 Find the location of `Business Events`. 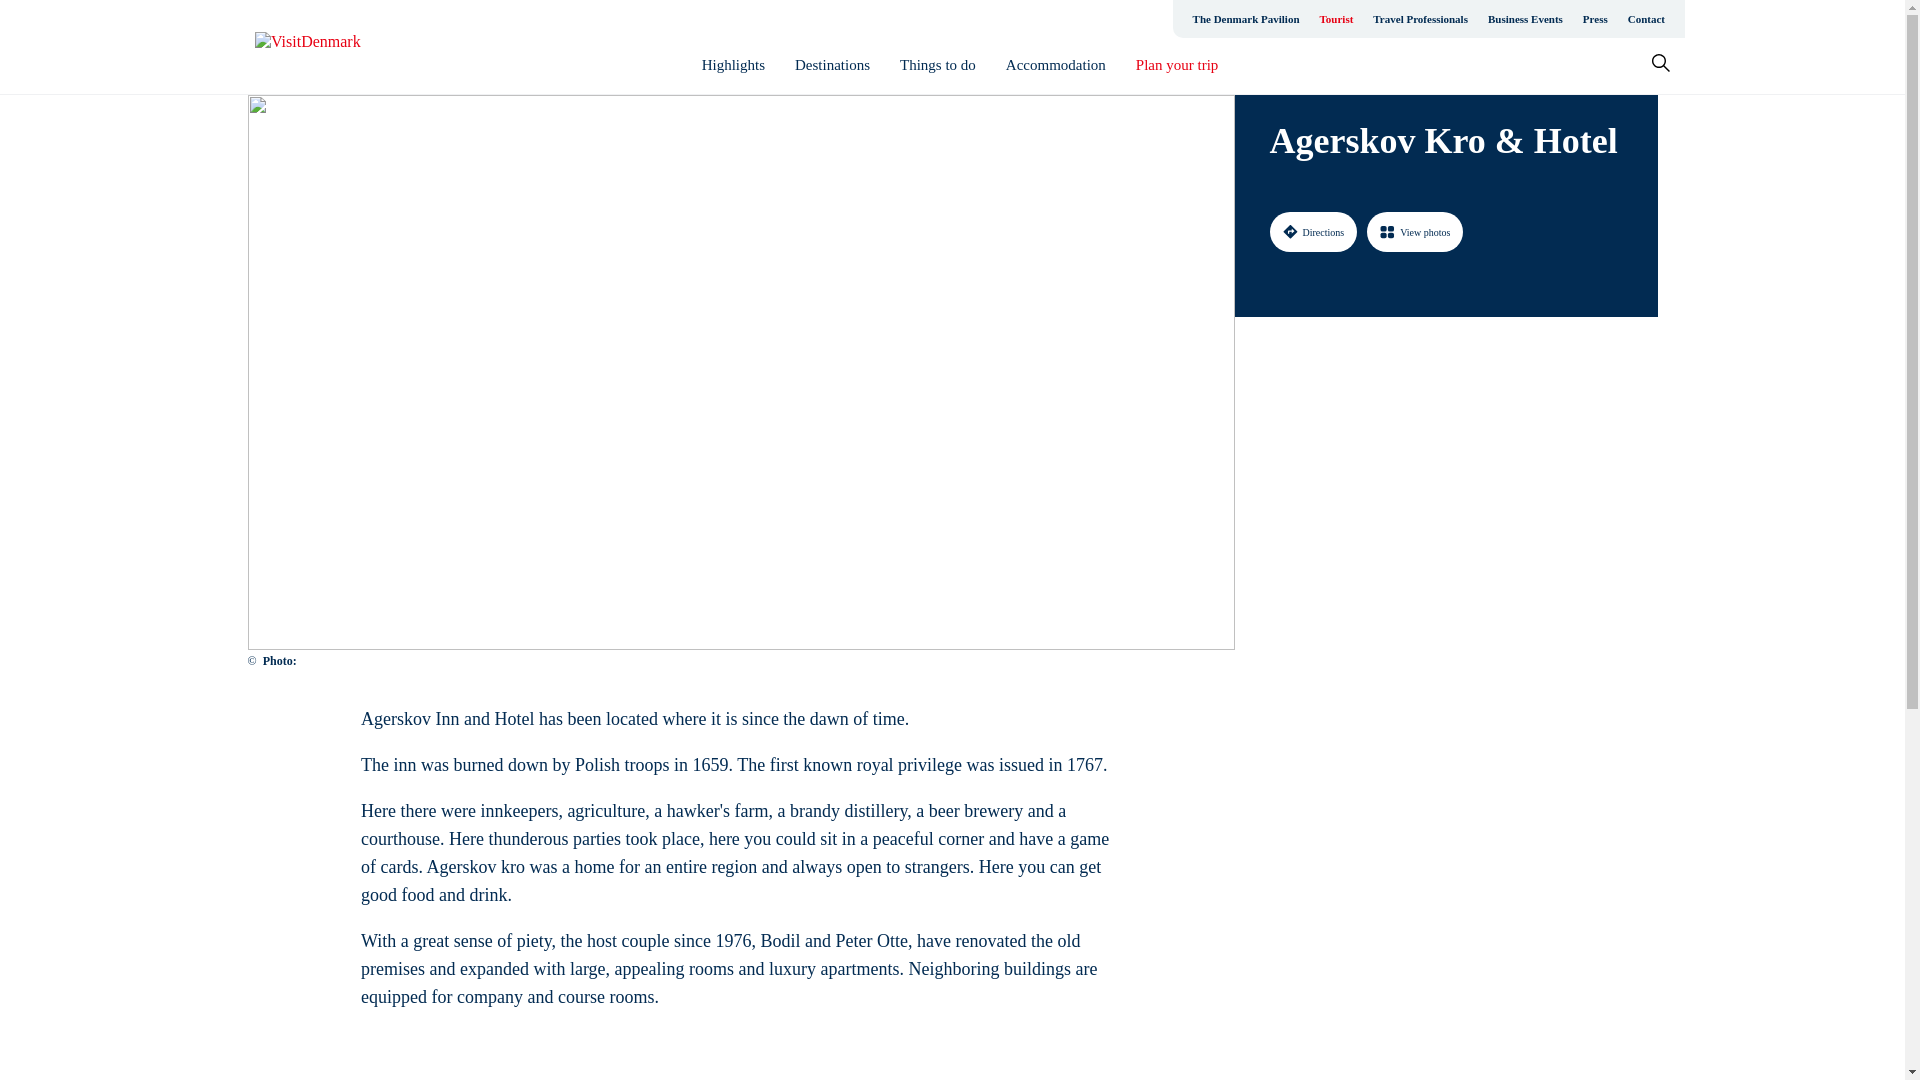

Business Events is located at coordinates (1525, 18).